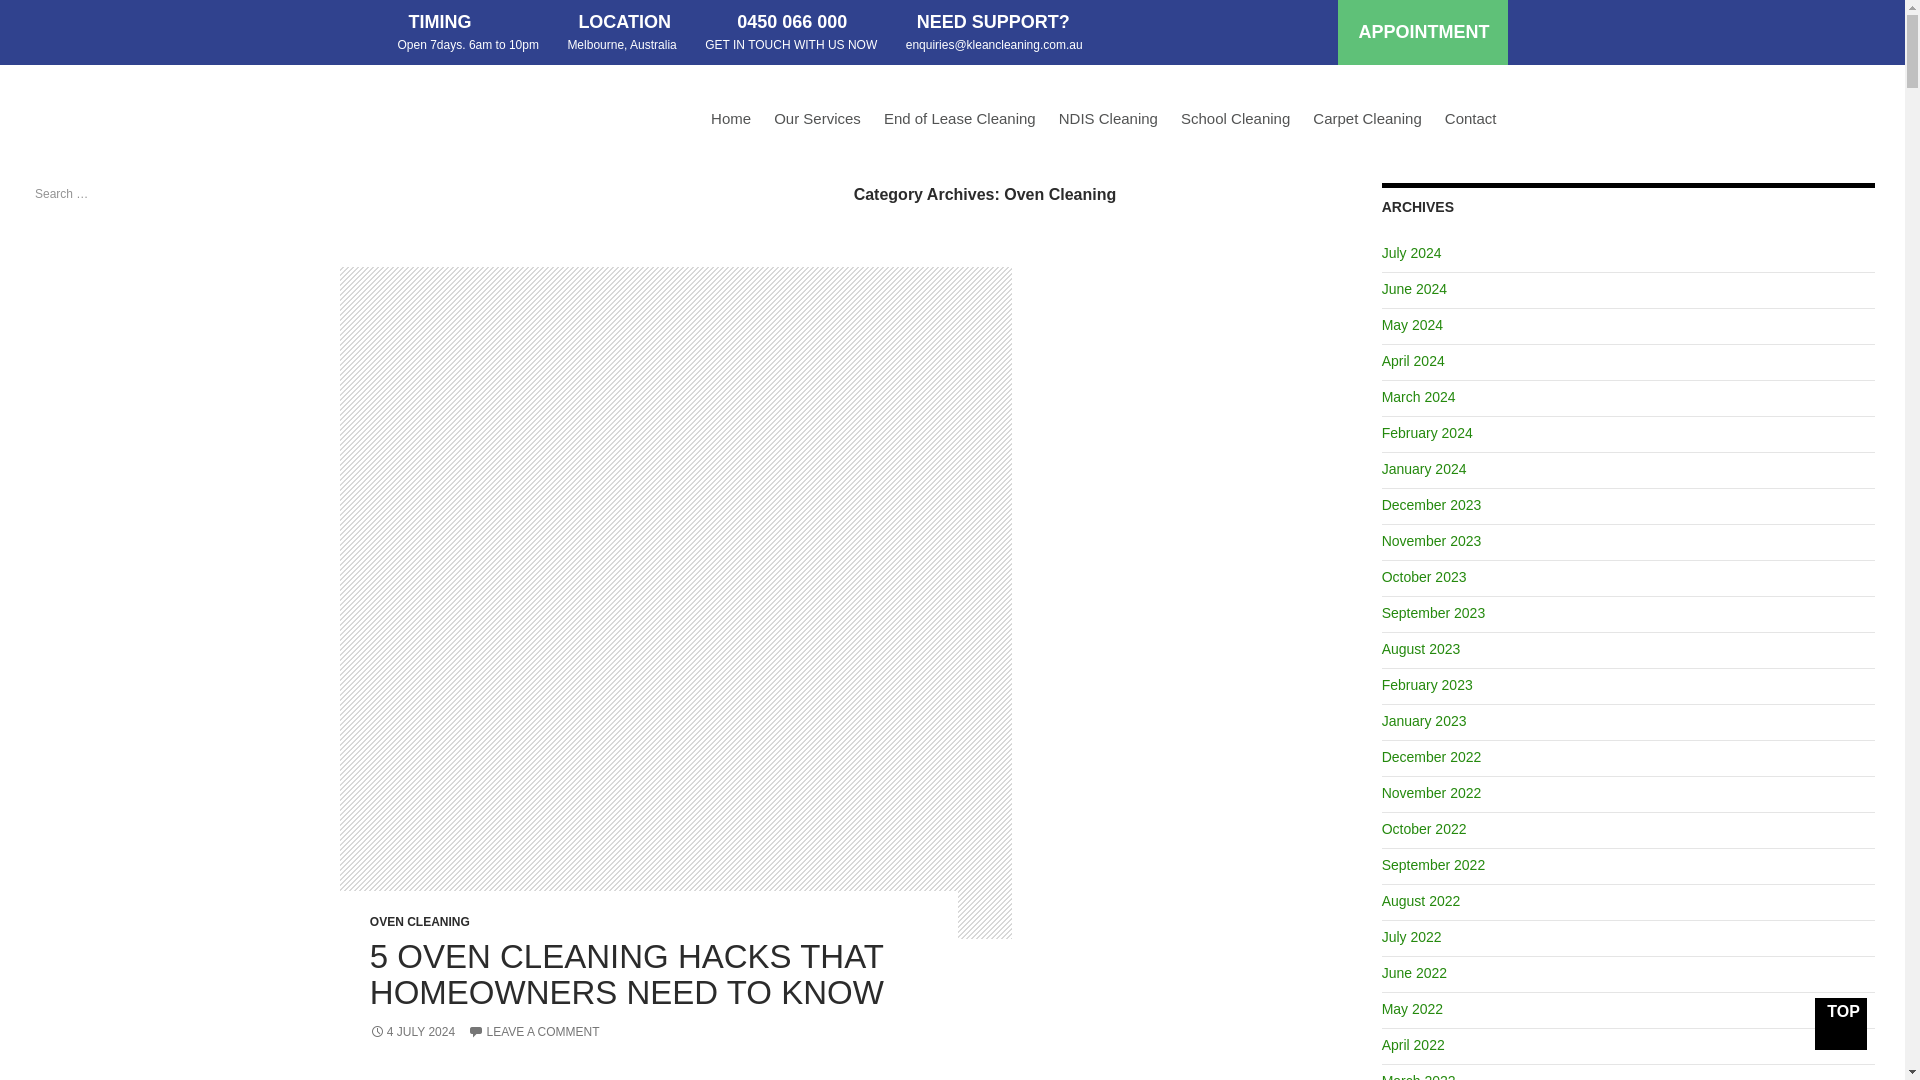  Describe the element at coordinates (1366, 123) in the screenshot. I see `Carpet Cleaning` at that location.